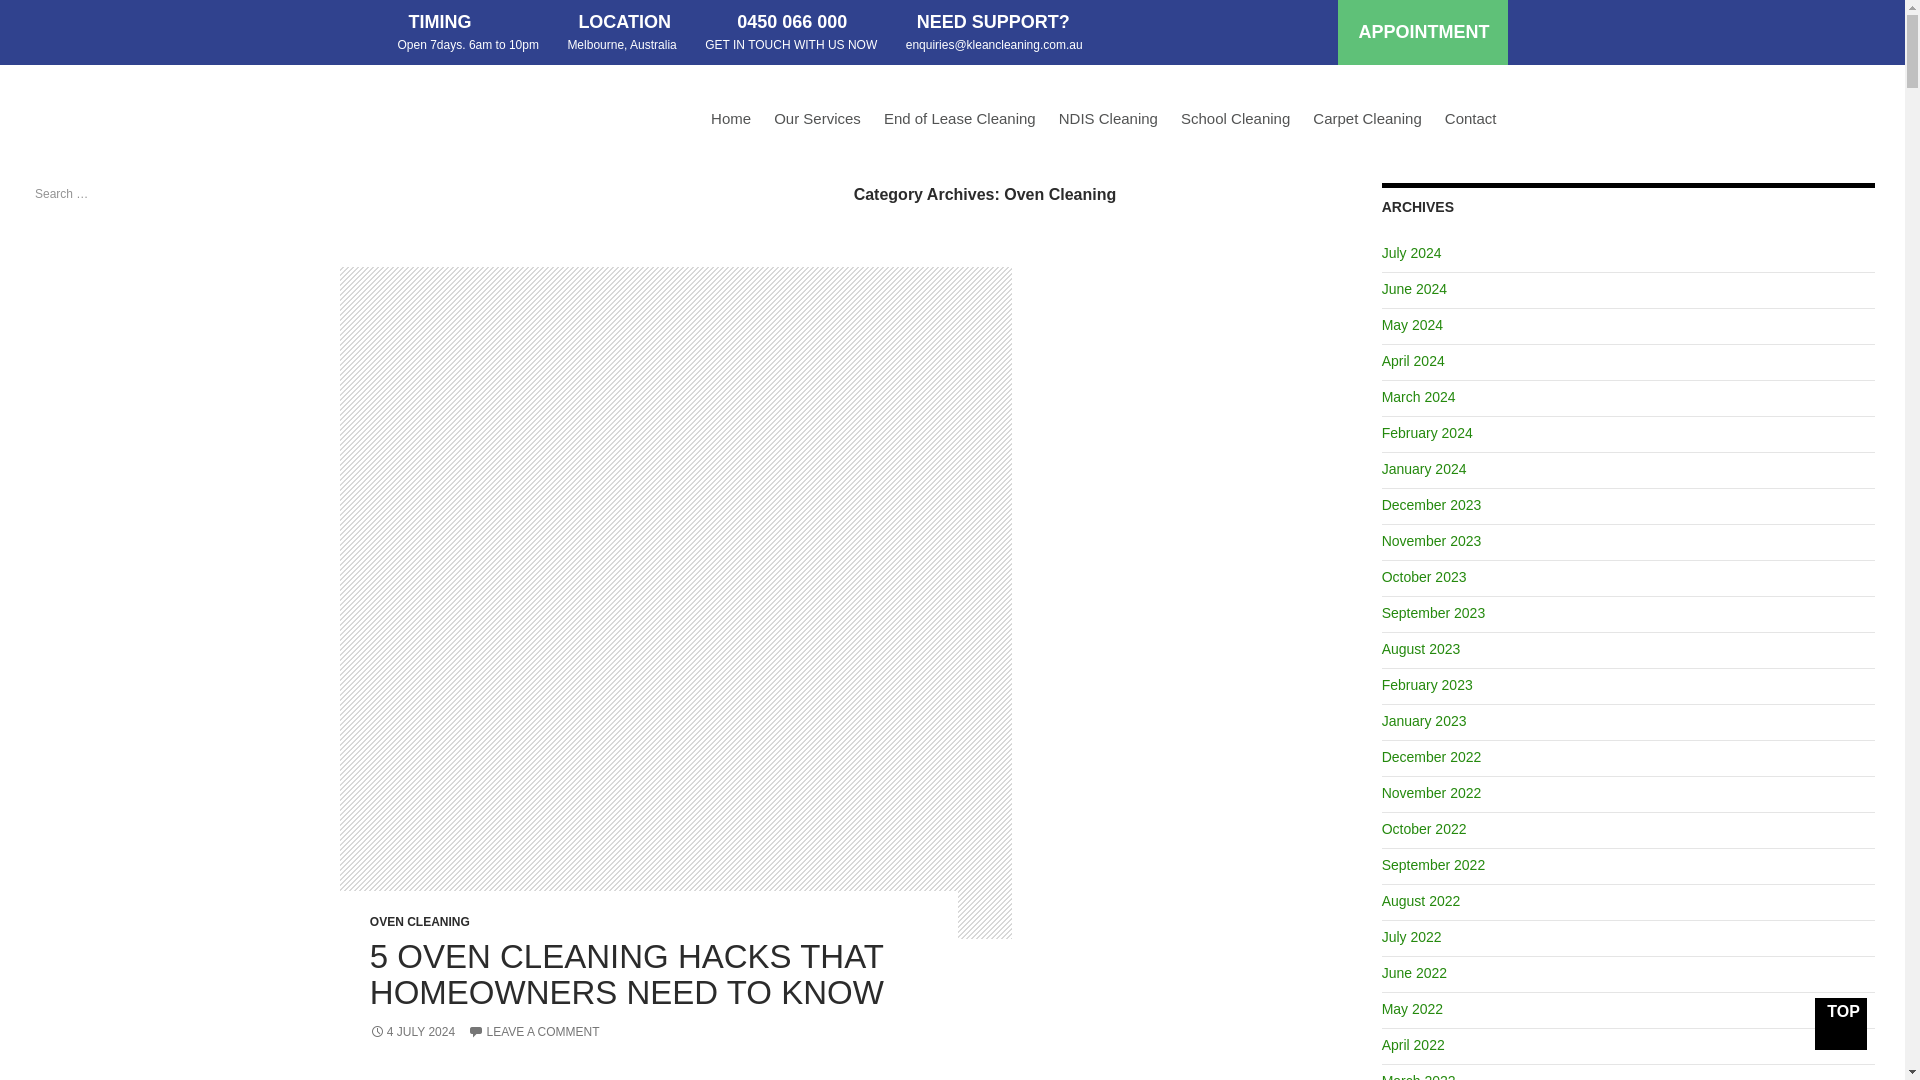  Describe the element at coordinates (1366, 123) in the screenshot. I see `Carpet Cleaning` at that location.